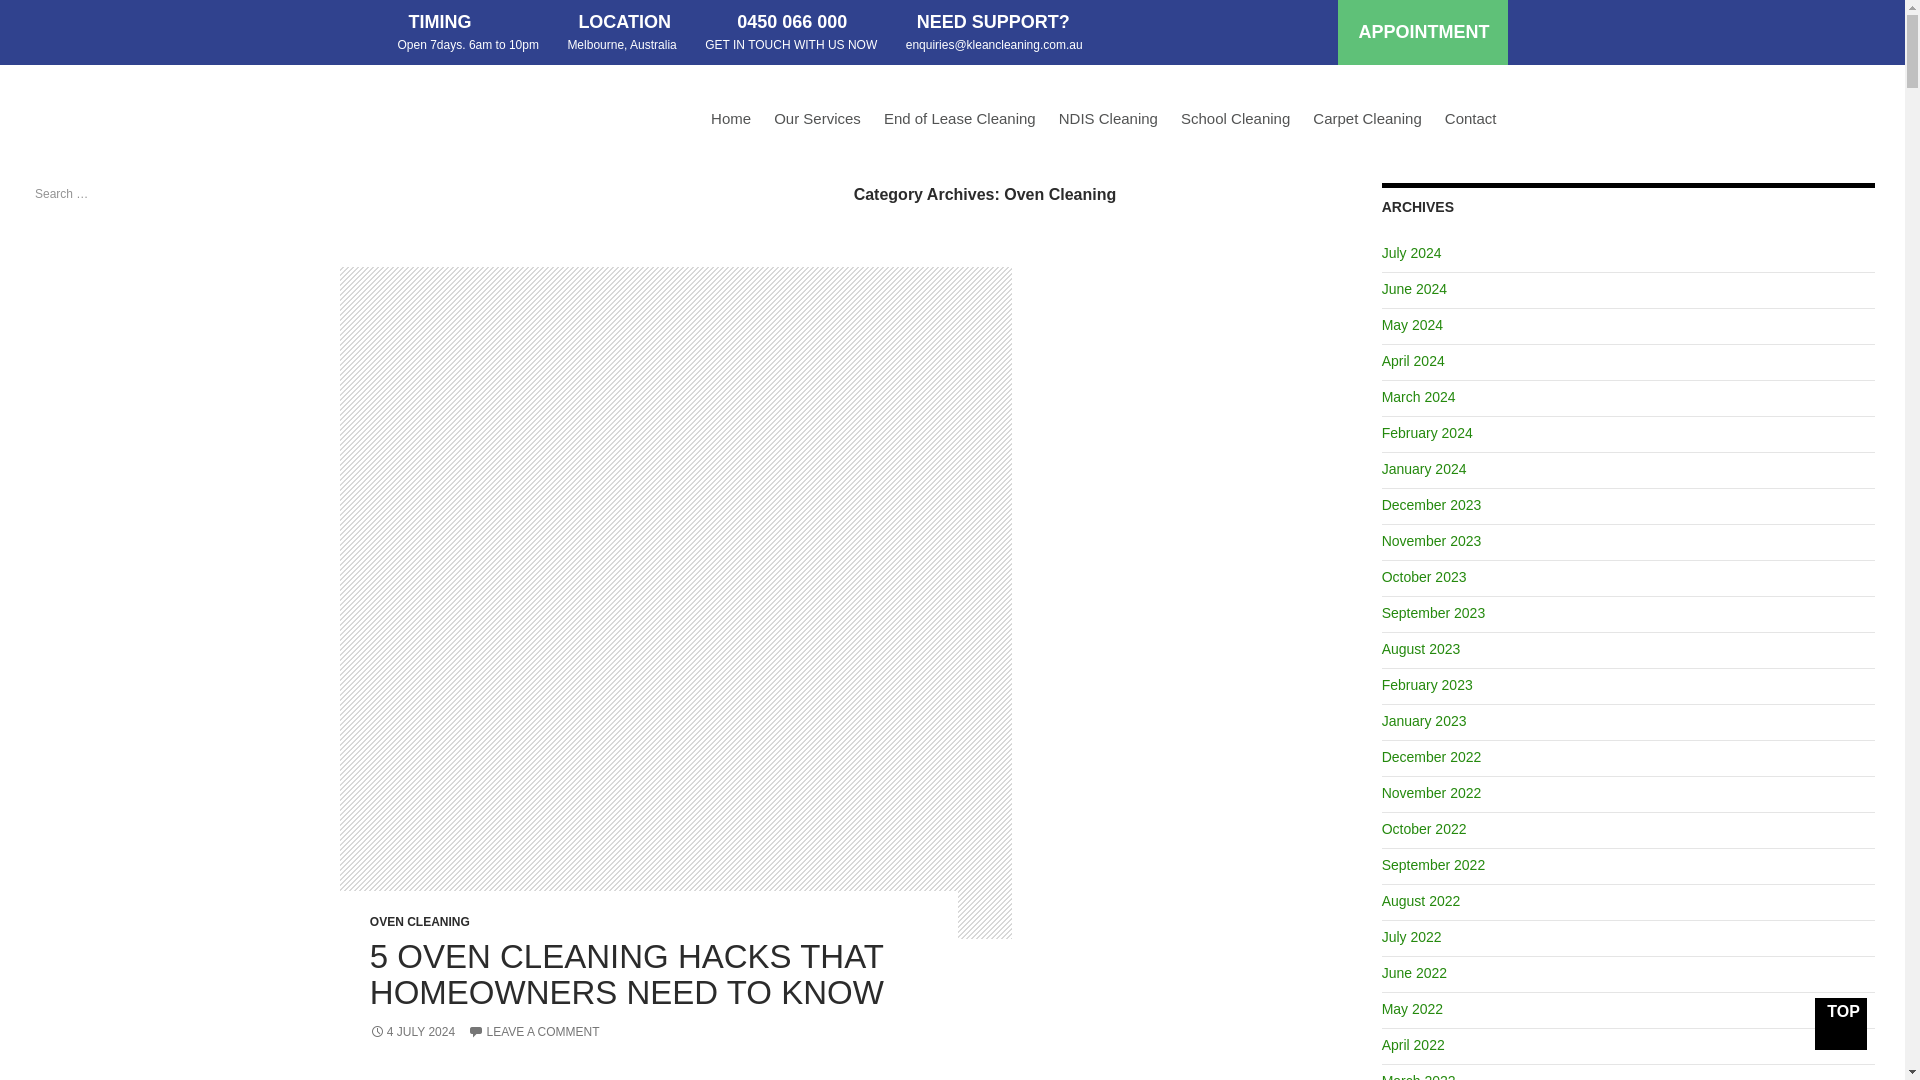  Describe the element at coordinates (1366, 123) in the screenshot. I see `Carpet Cleaning` at that location.